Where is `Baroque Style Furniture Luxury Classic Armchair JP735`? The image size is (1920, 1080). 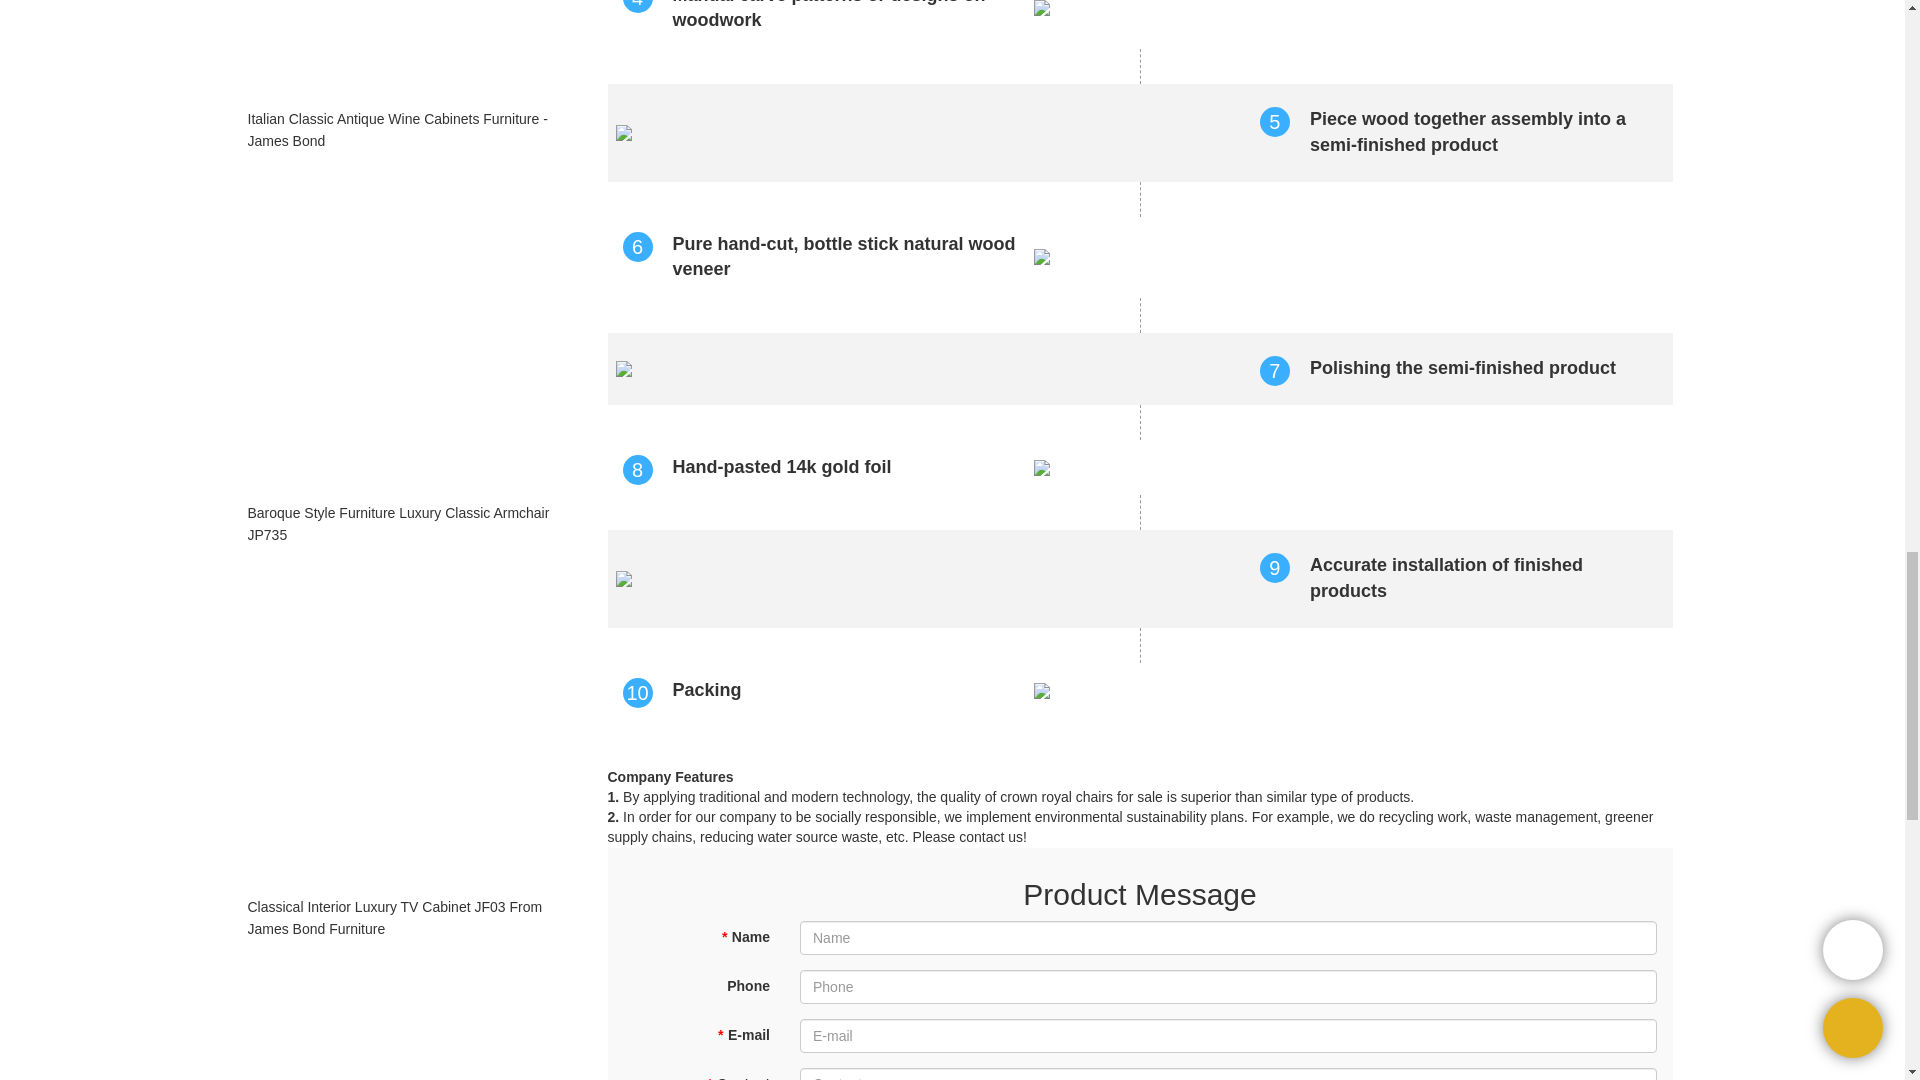
Baroque Style Furniture Luxury Classic Armchair JP735 is located at coordinates (404, 524).